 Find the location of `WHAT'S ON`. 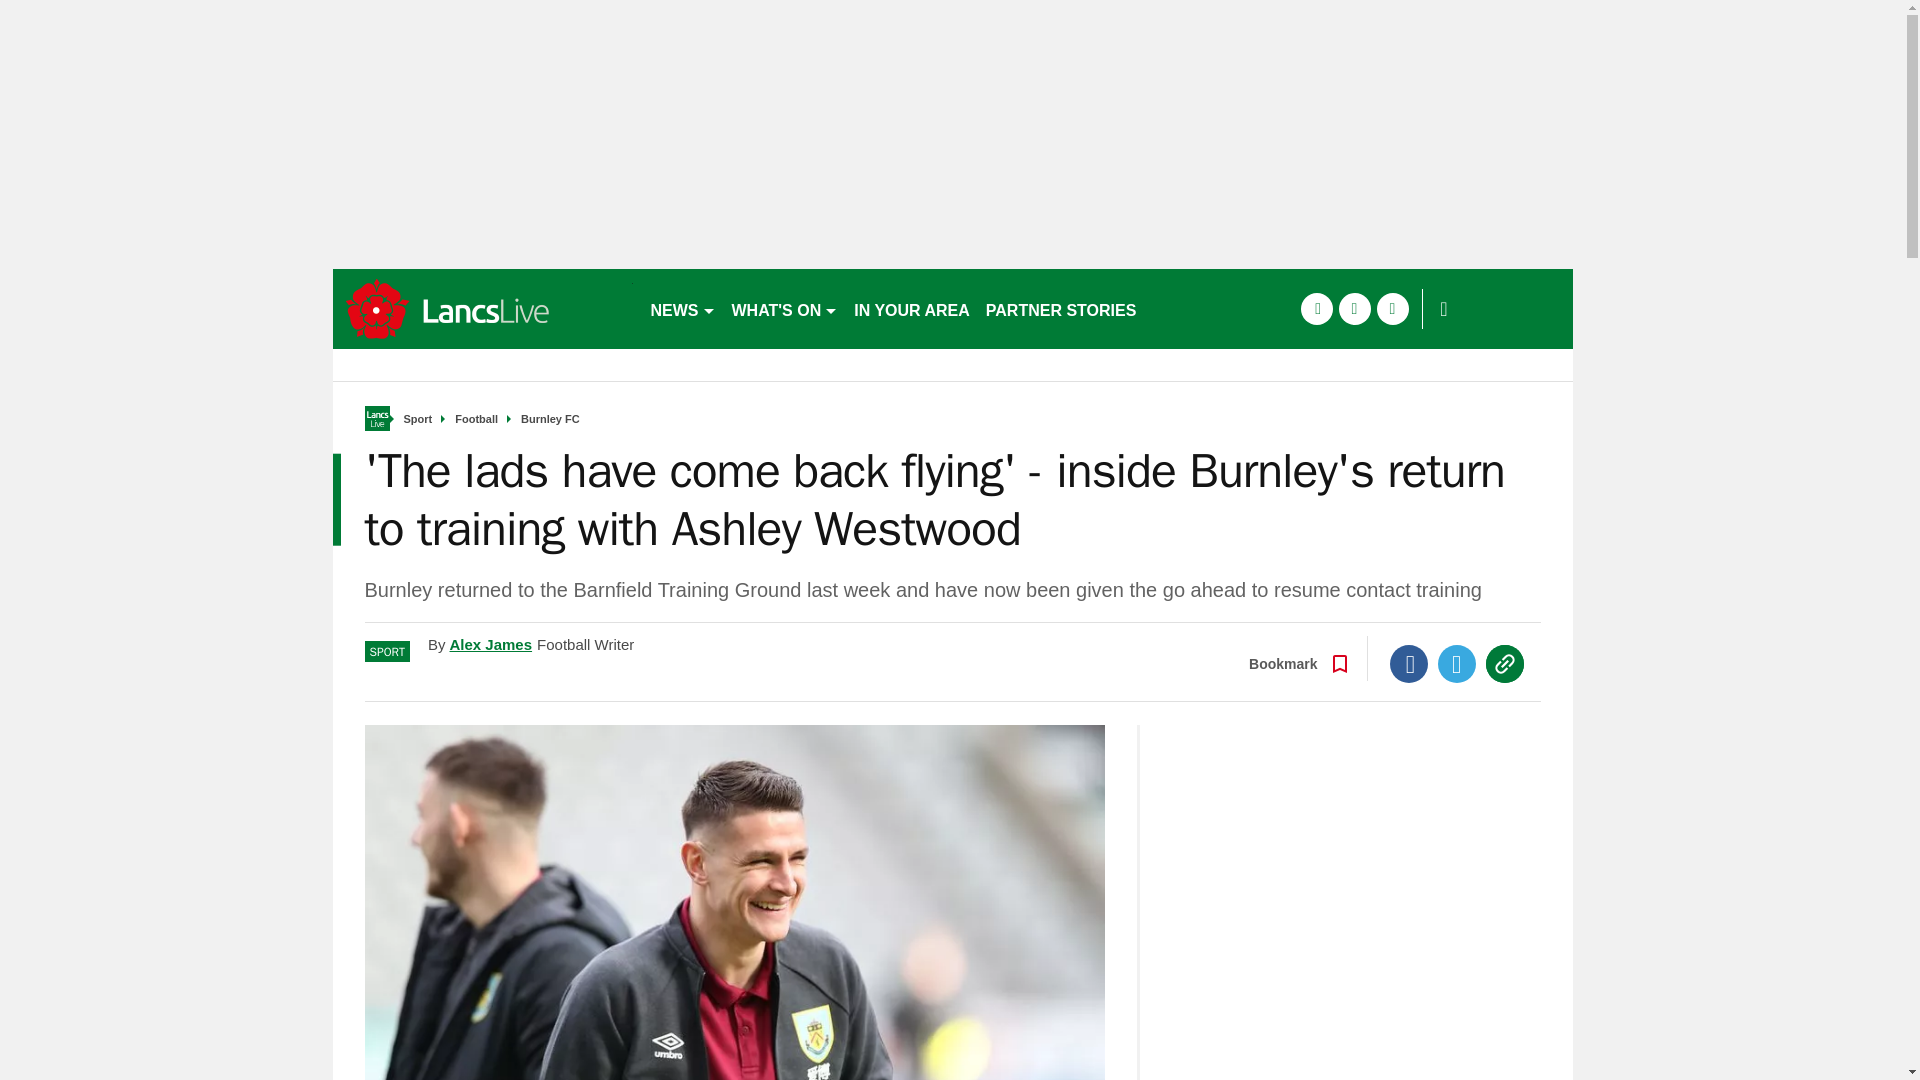

WHAT'S ON is located at coordinates (784, 308).